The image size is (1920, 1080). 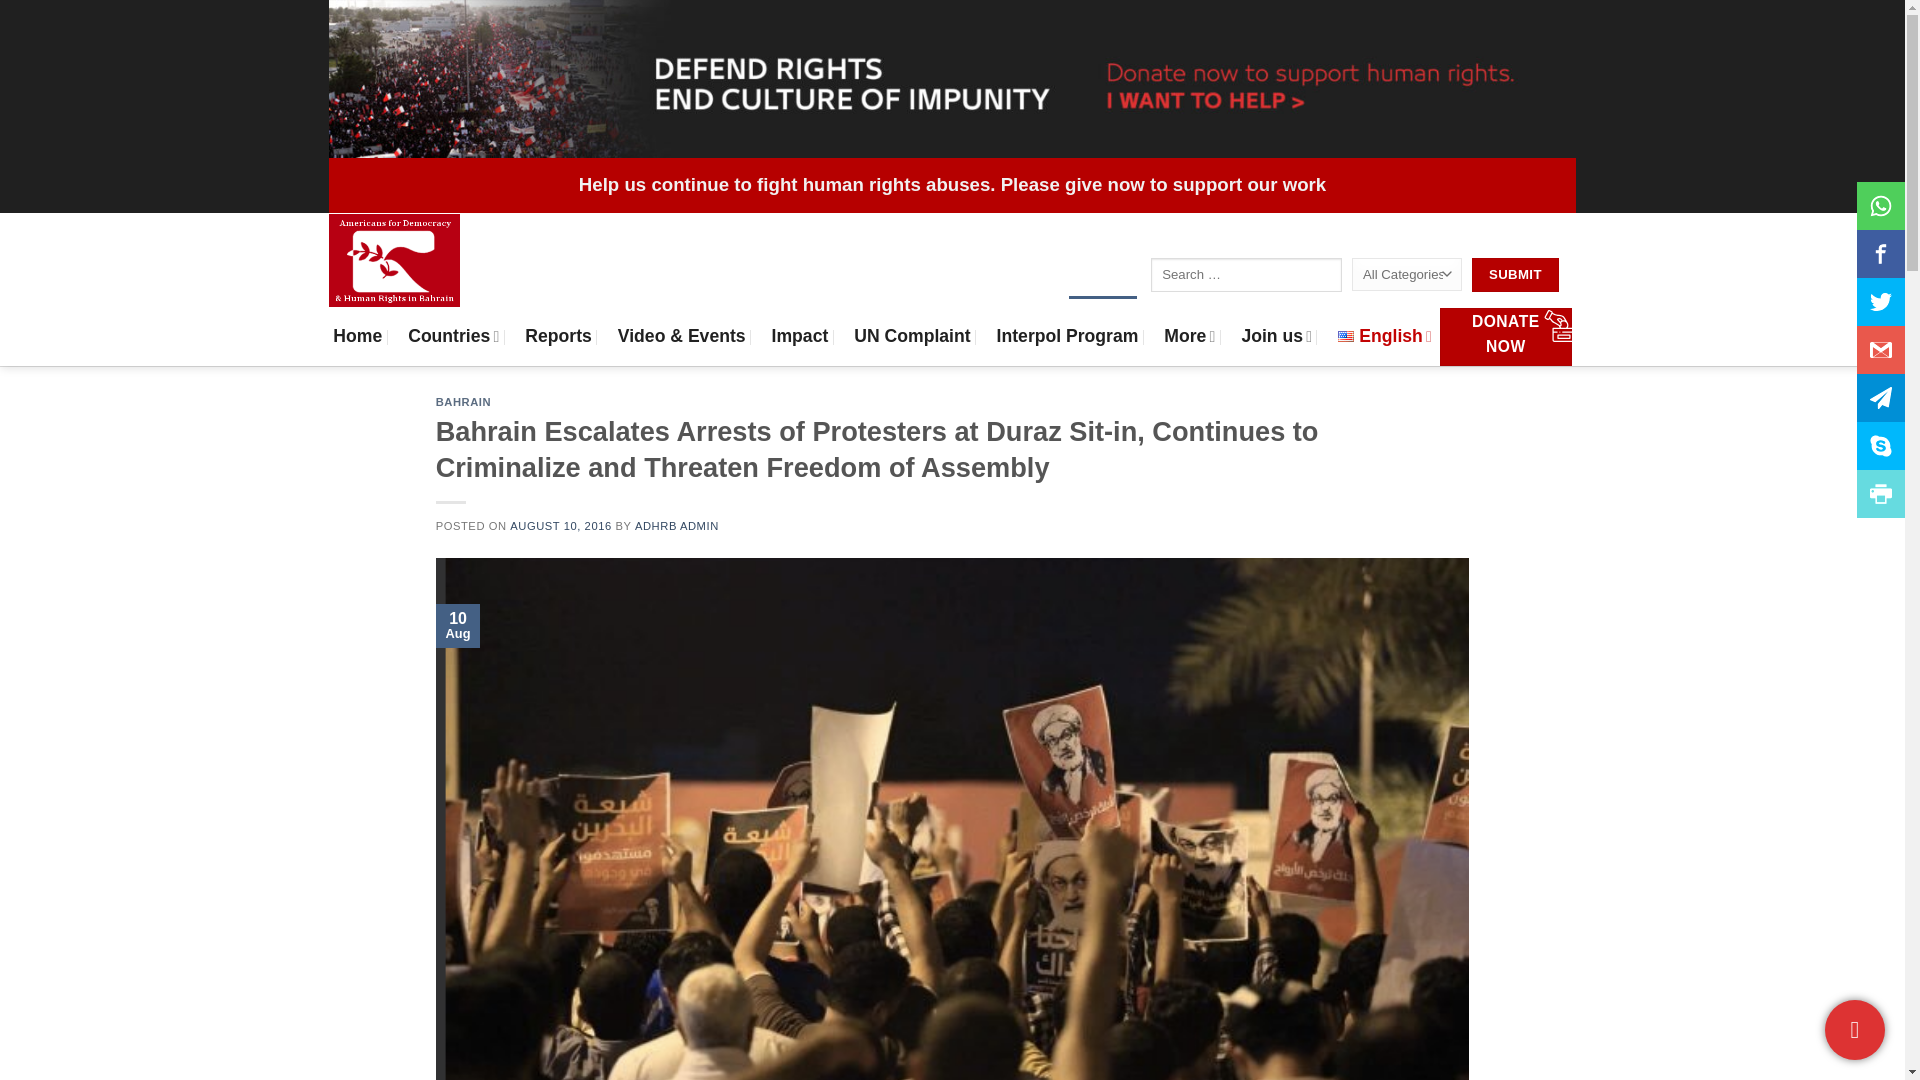 I want to click on Interpol Program, so click(x=1067, y=336).